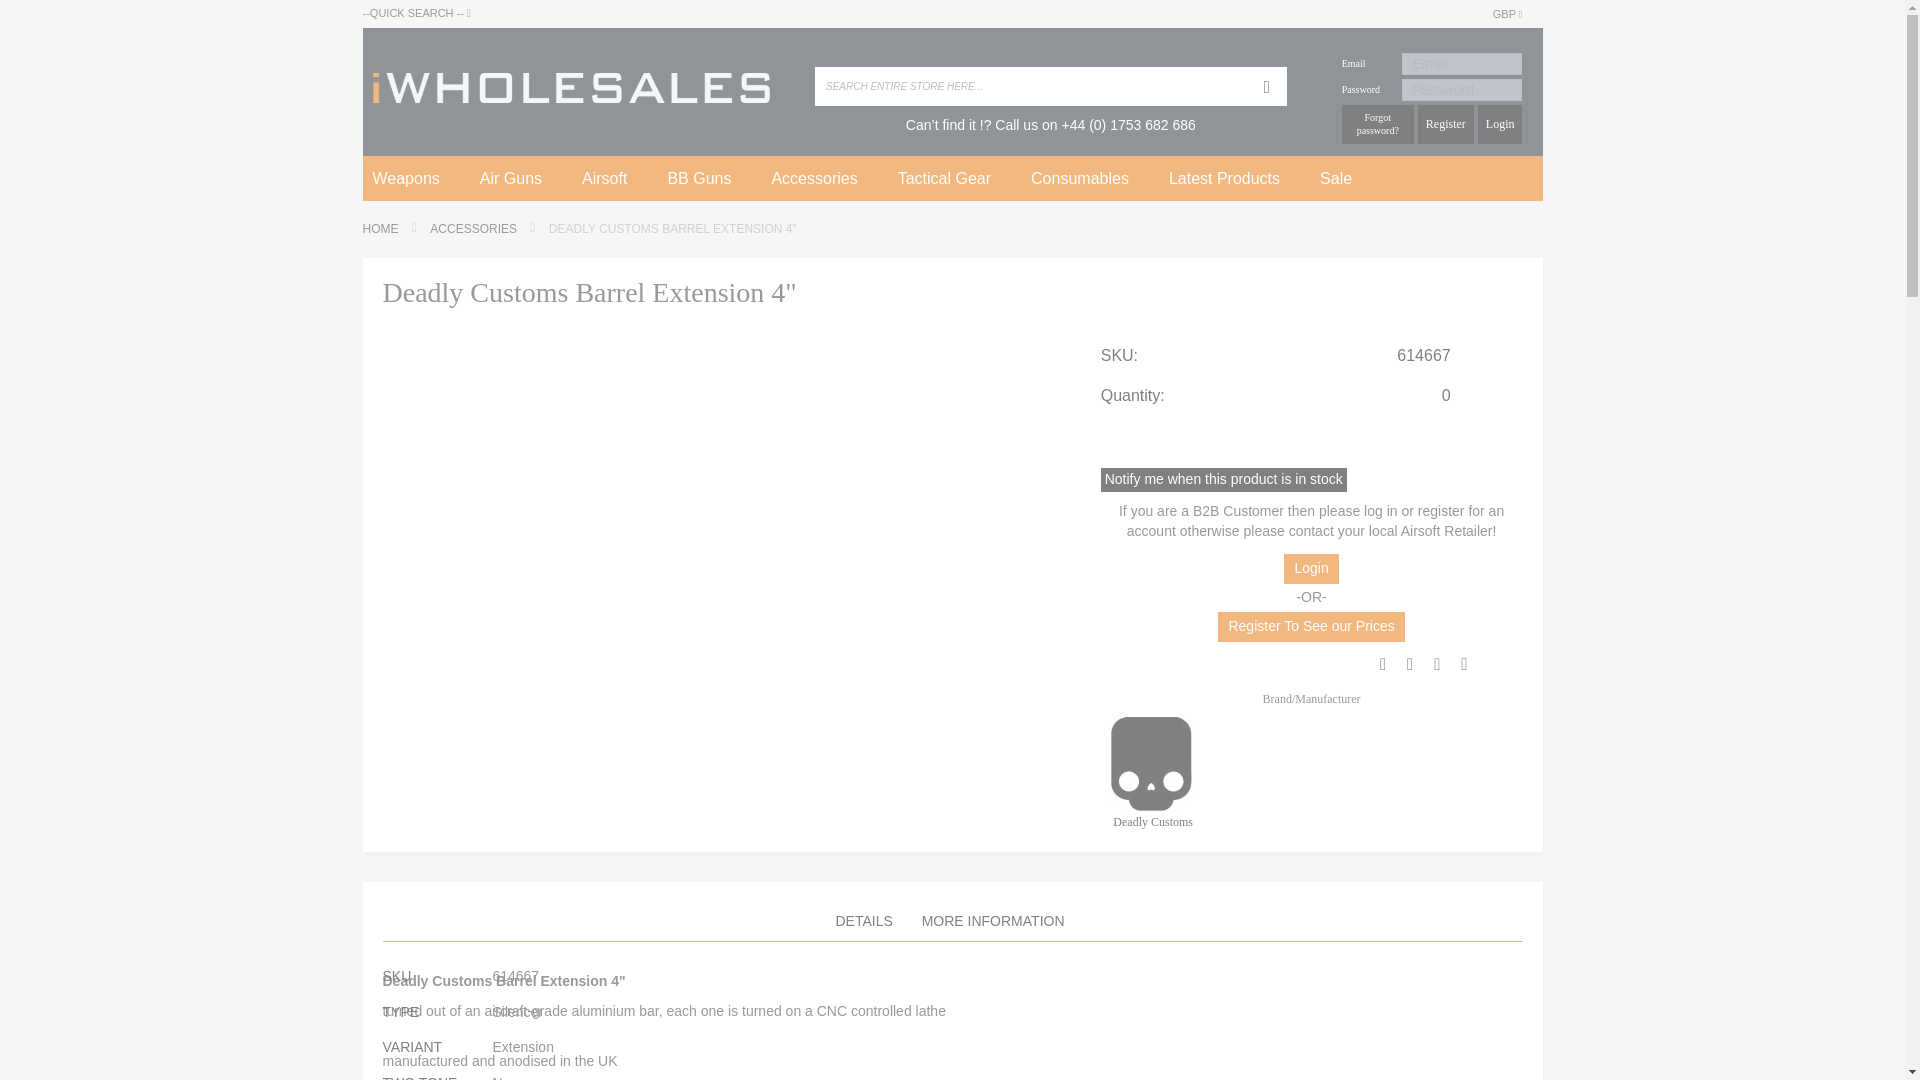 This screenshot has height=1080, width=1920. I want to click on Go to Home Page, so click(382, 229).